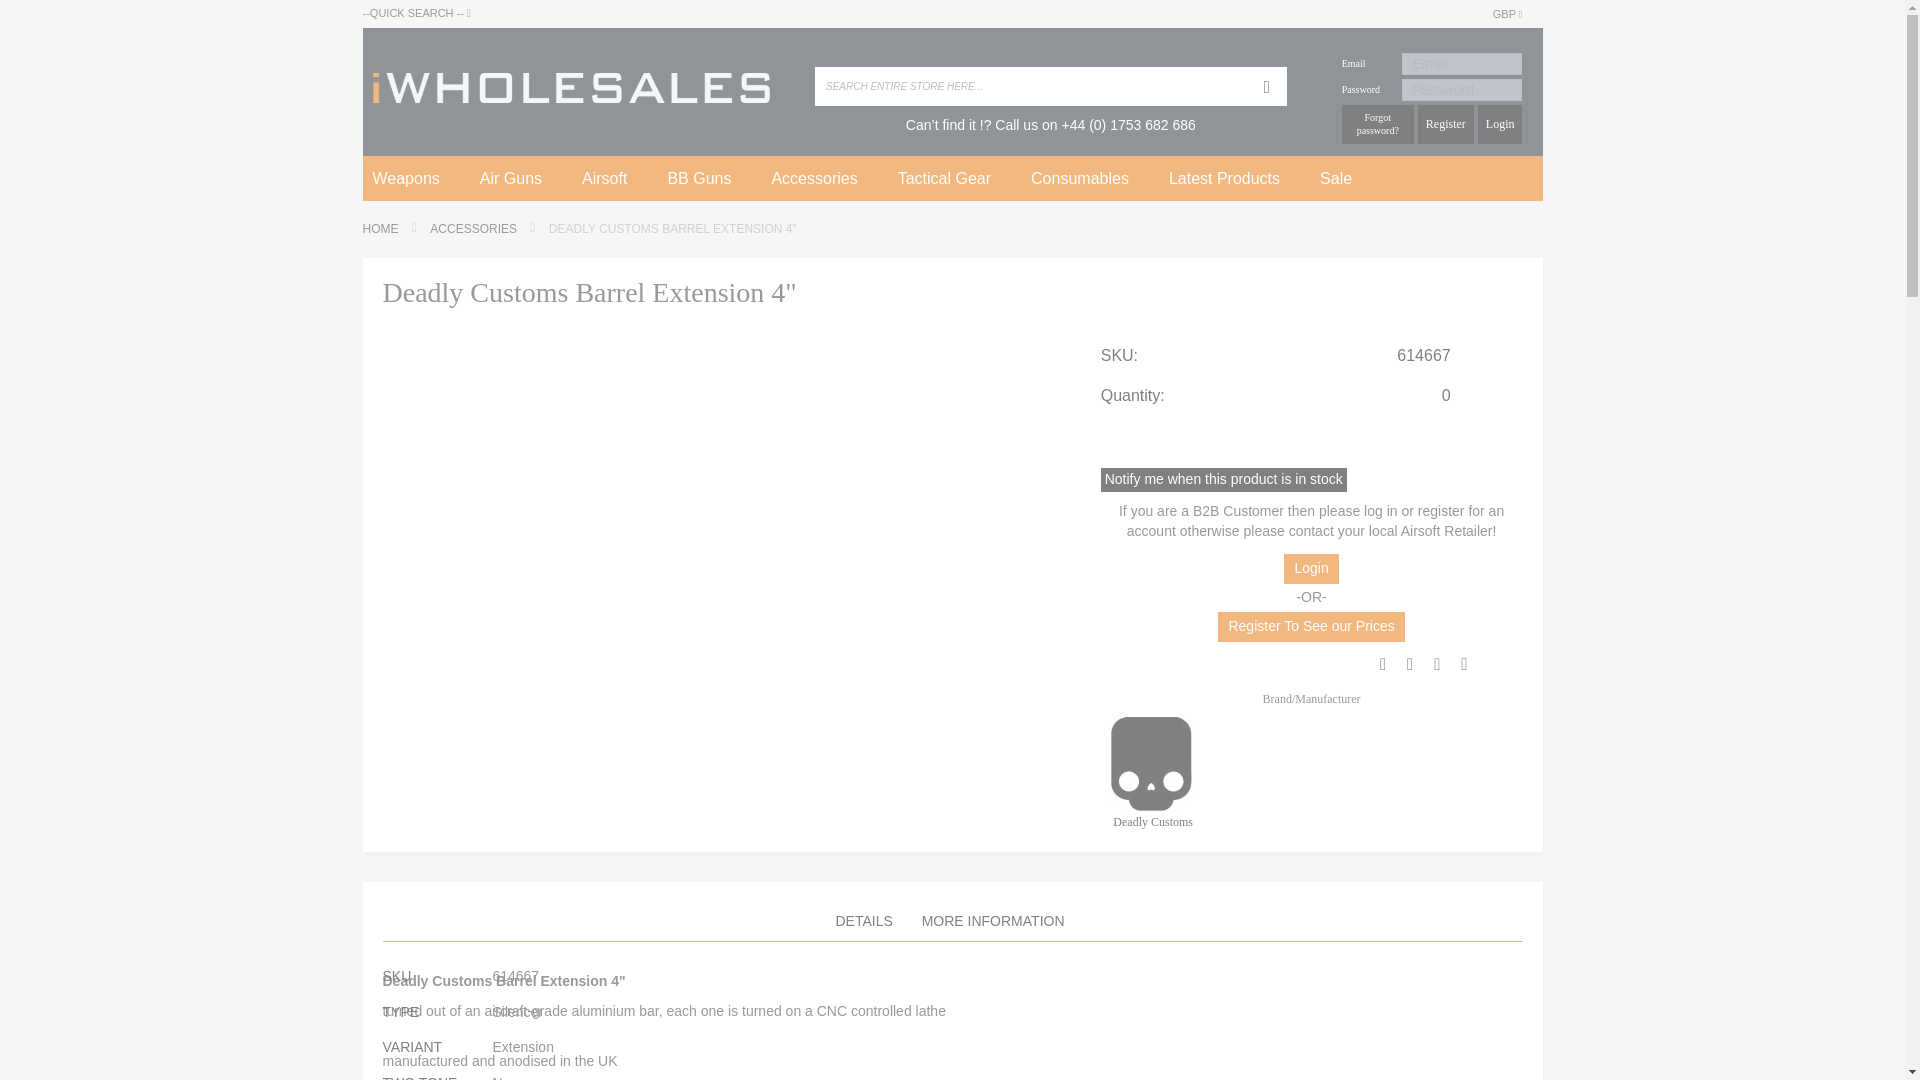 This screenshot has height=1080, width=1920. I want to click on Go to Home Page, so click(382, 229).